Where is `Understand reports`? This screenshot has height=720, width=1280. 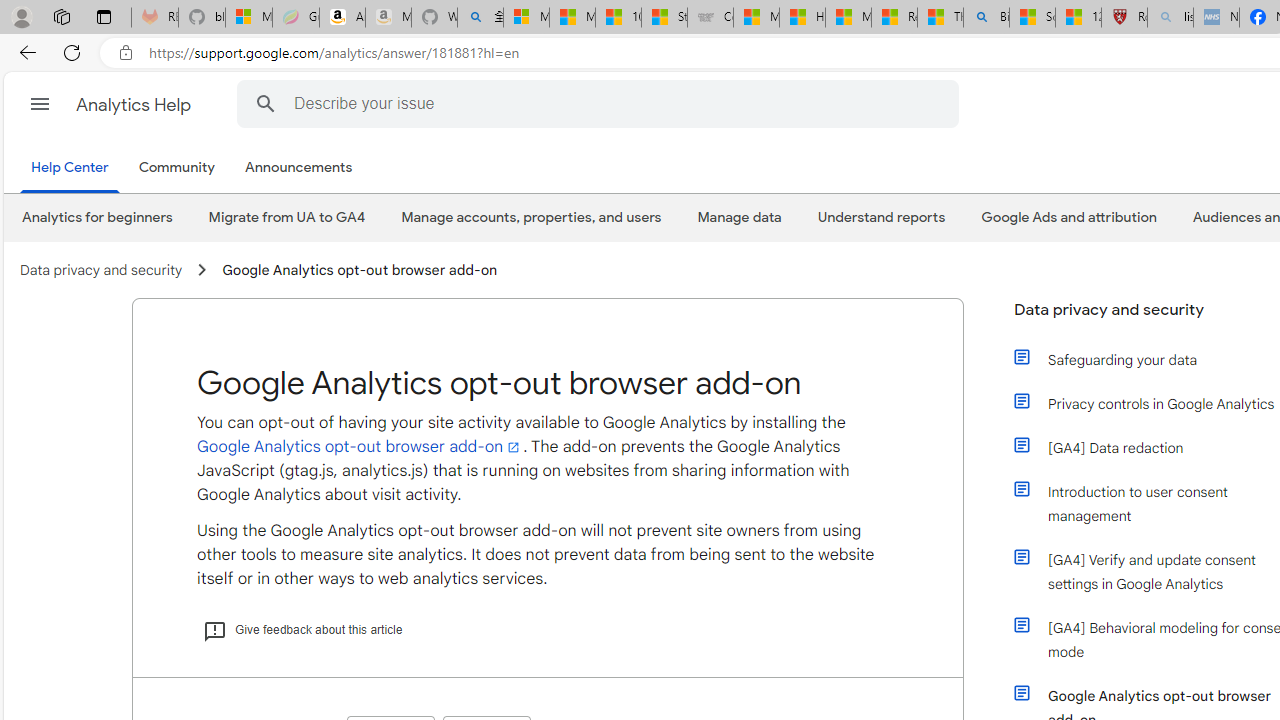
Understand reports is located at coordinates (880, 217).